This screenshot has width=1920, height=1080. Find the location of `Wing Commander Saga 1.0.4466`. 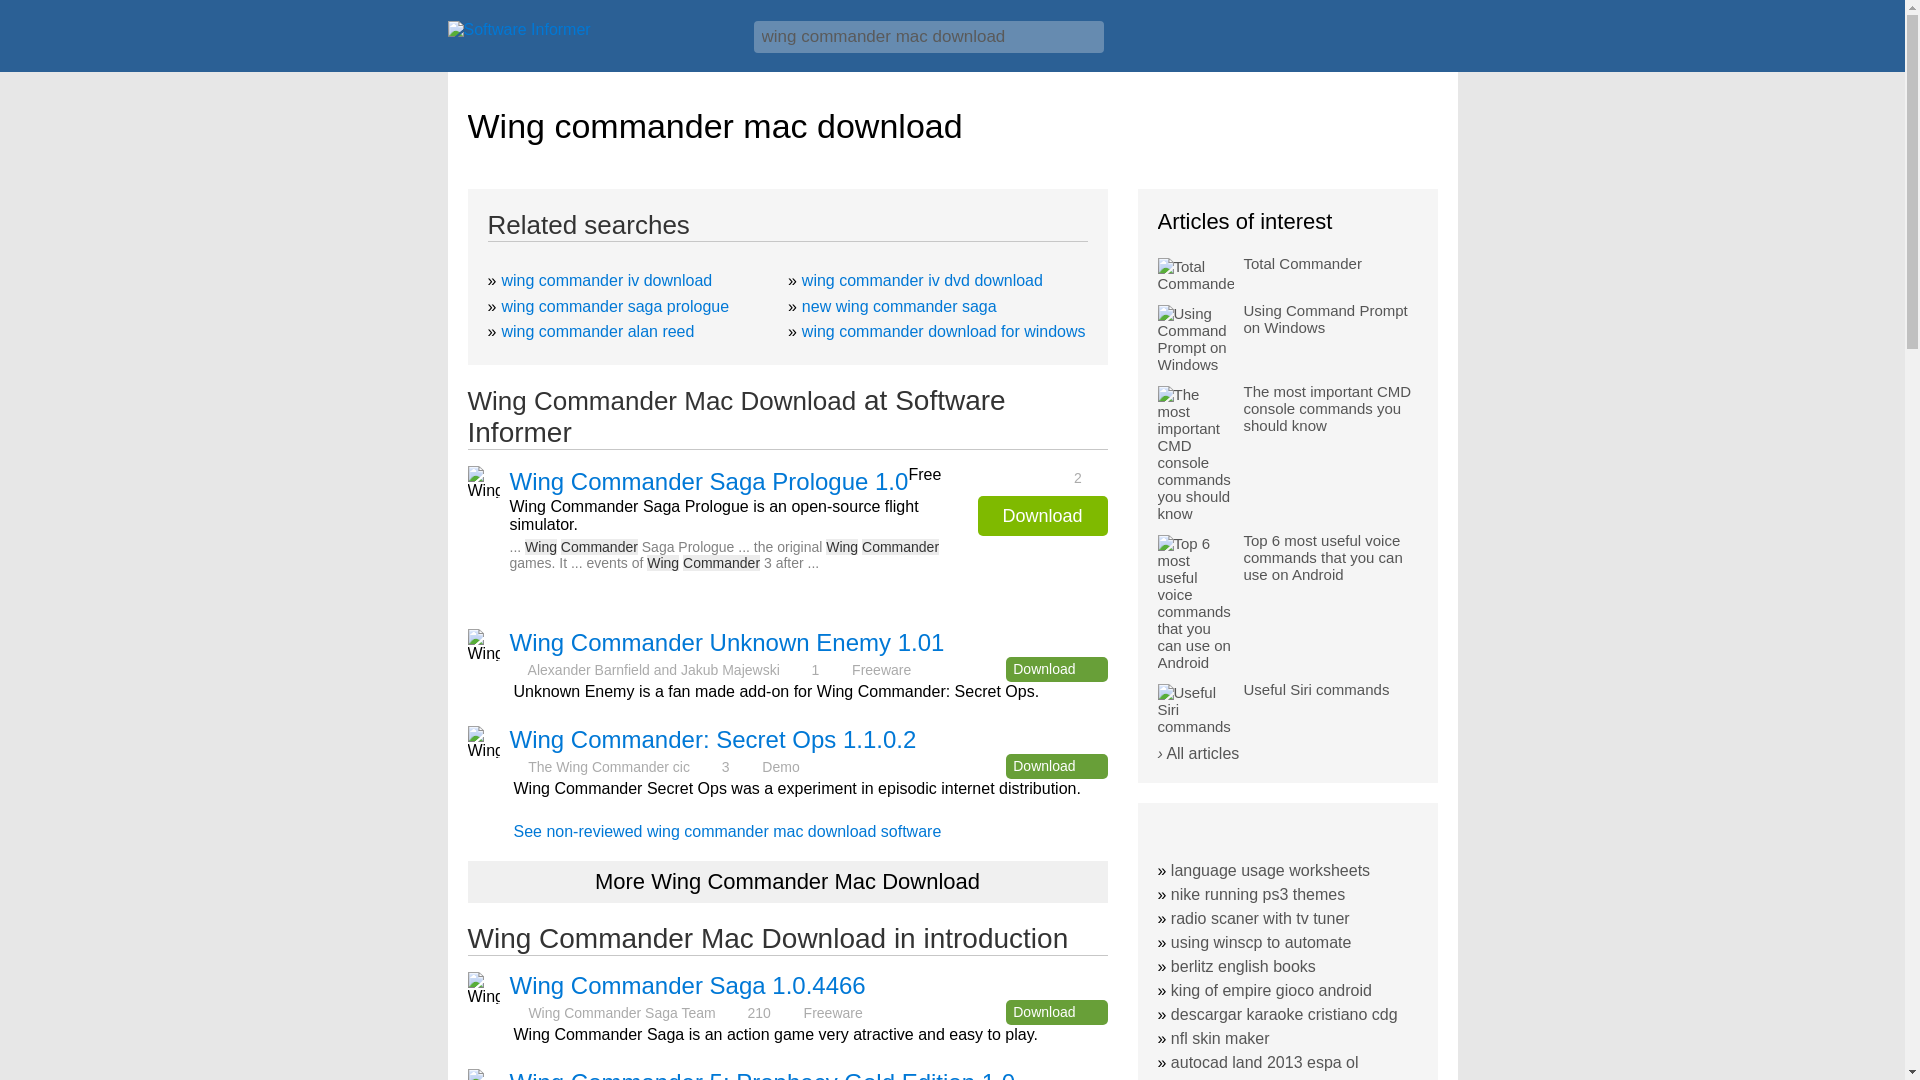

Wing Commander Saga 1.0.4466 is located at coordinates (688, 986).